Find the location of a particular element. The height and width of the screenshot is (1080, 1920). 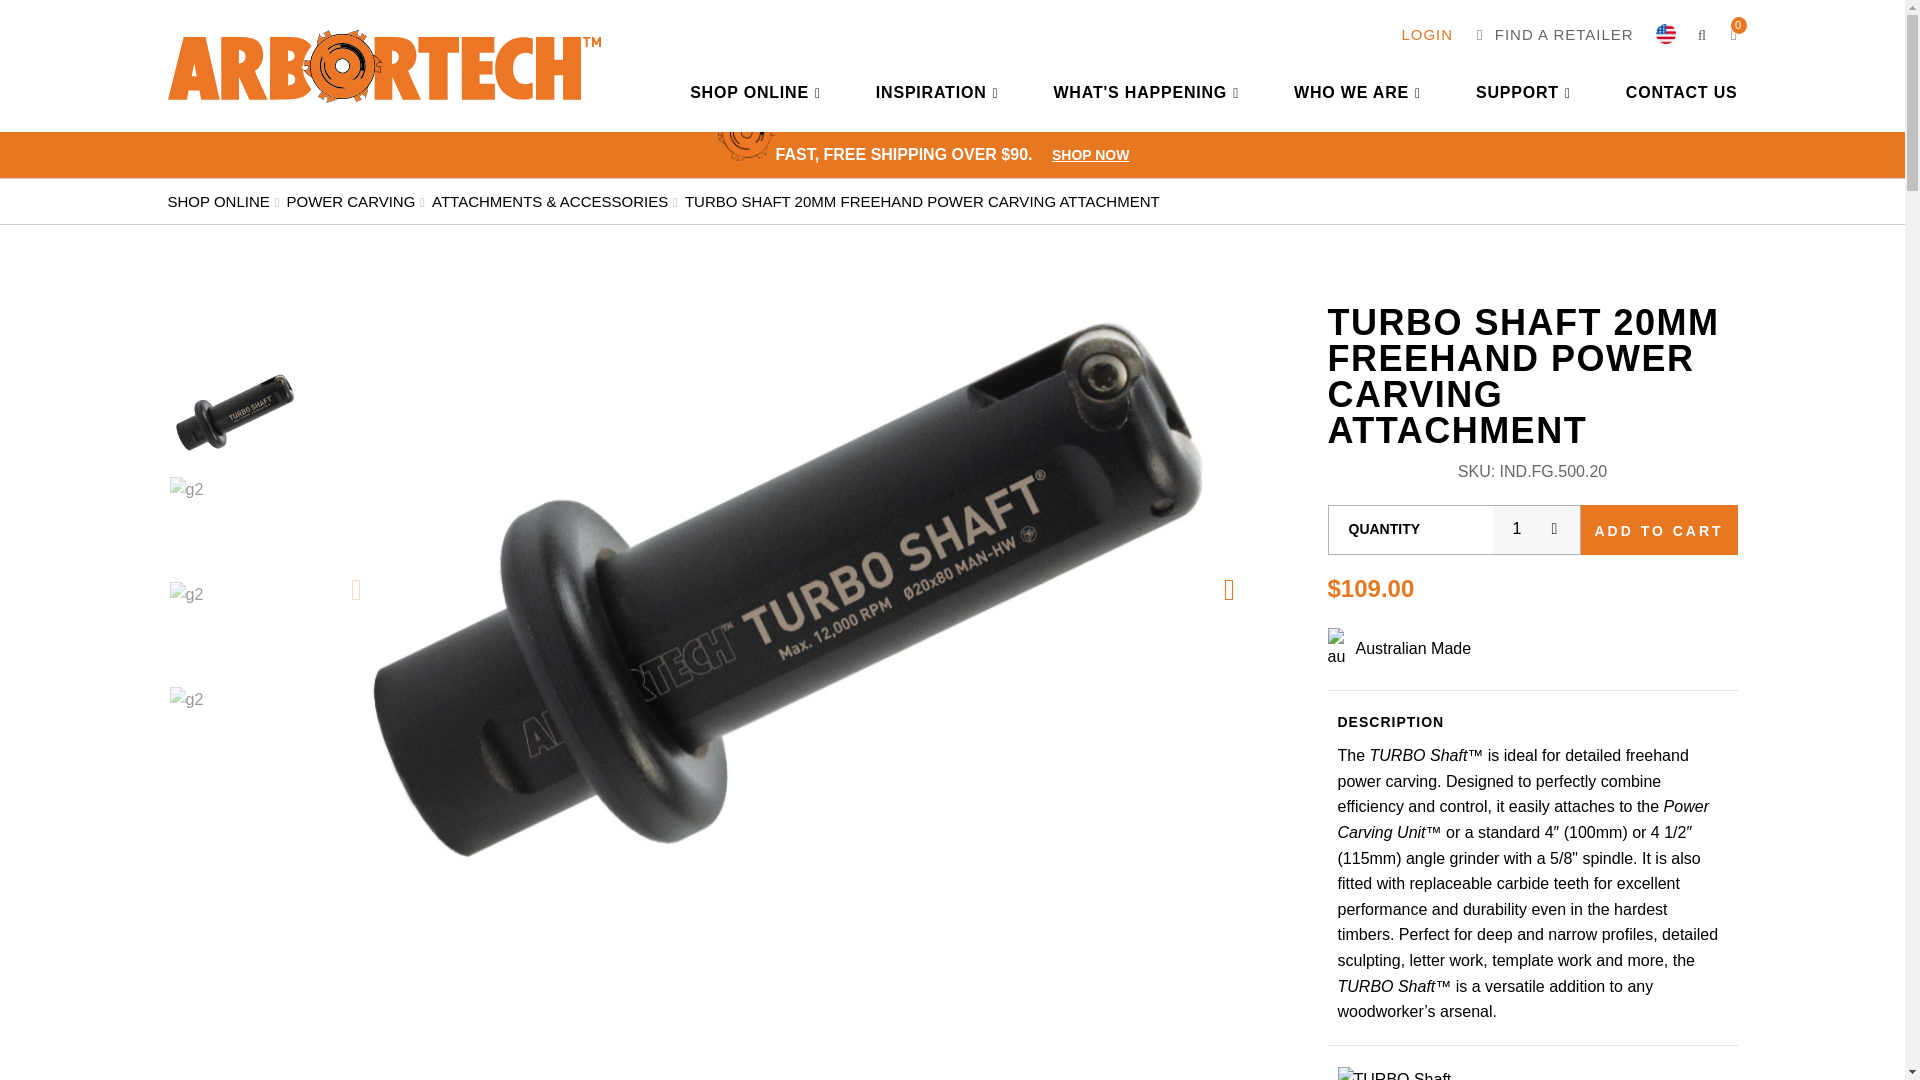

INSPIRATION is located at coordinates (936, 92).